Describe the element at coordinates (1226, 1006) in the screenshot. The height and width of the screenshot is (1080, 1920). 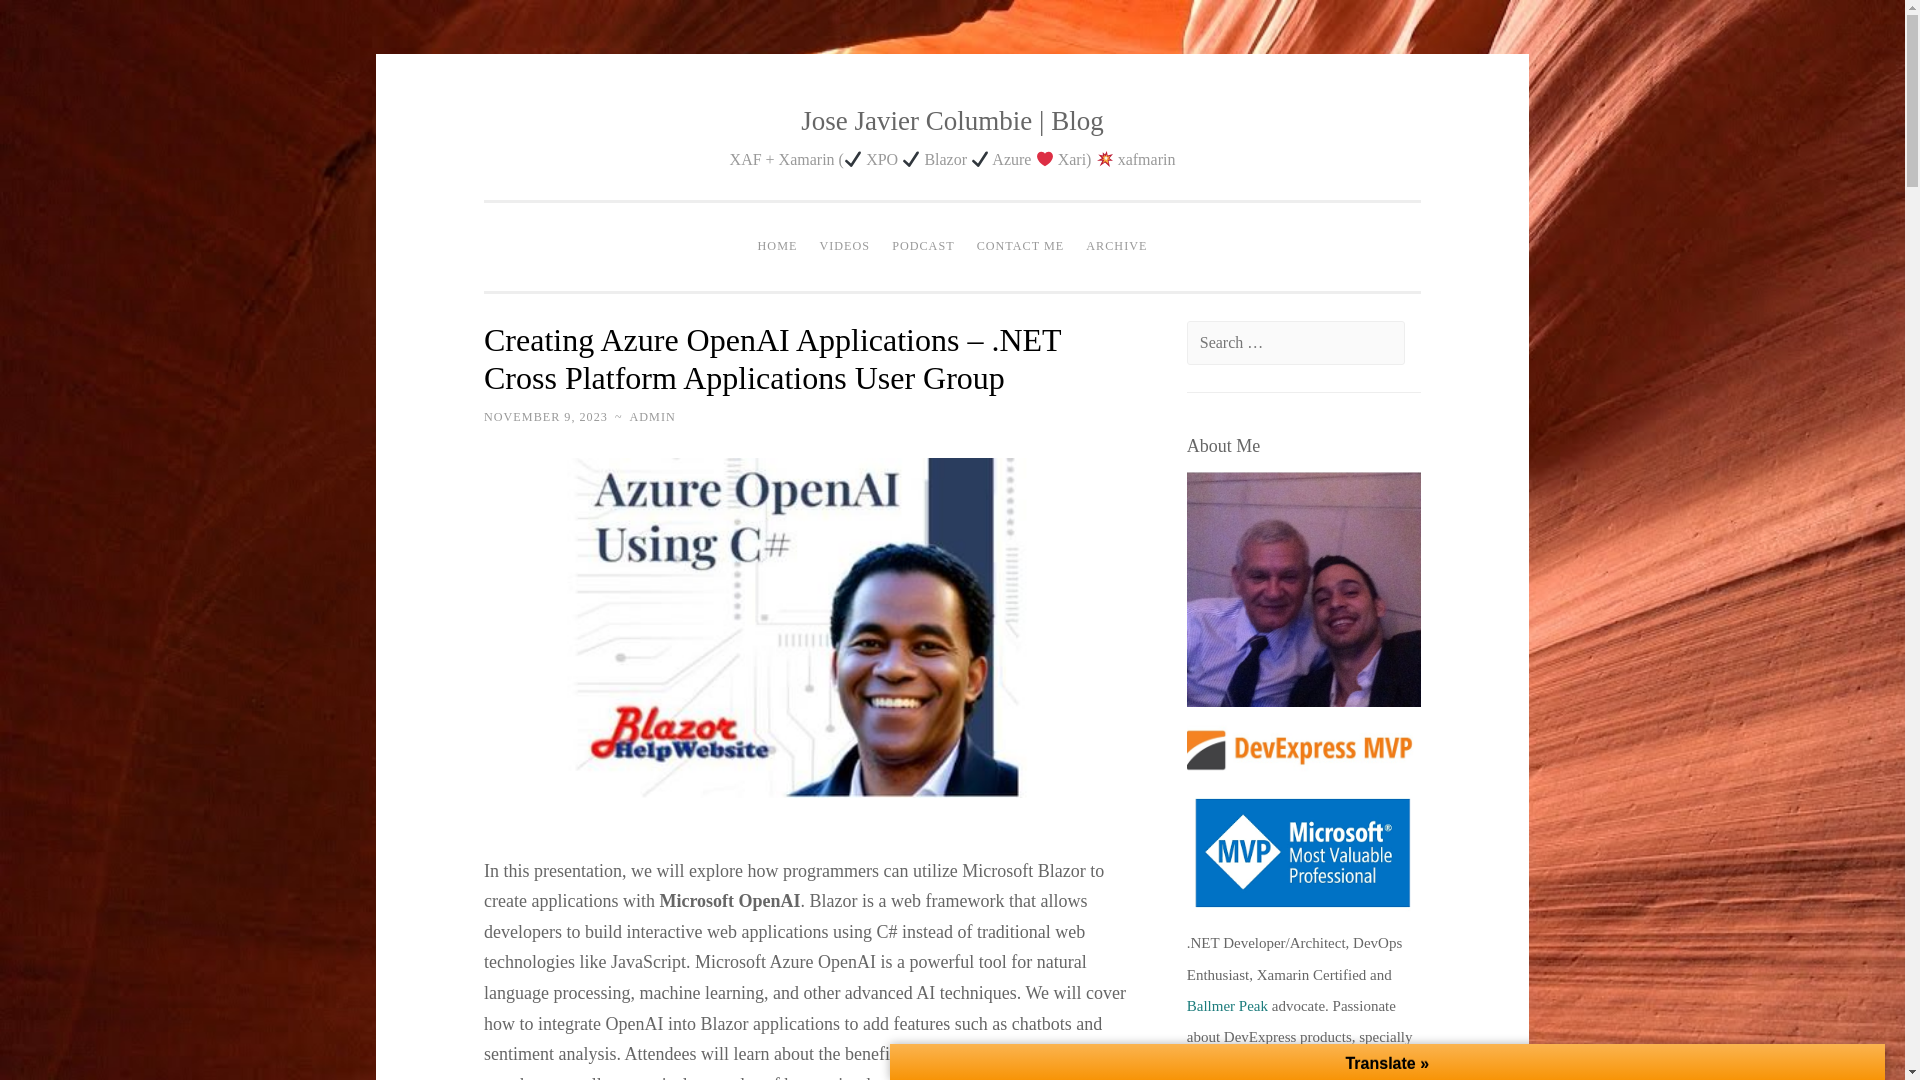
I see `Ballmer Peak` at that location.